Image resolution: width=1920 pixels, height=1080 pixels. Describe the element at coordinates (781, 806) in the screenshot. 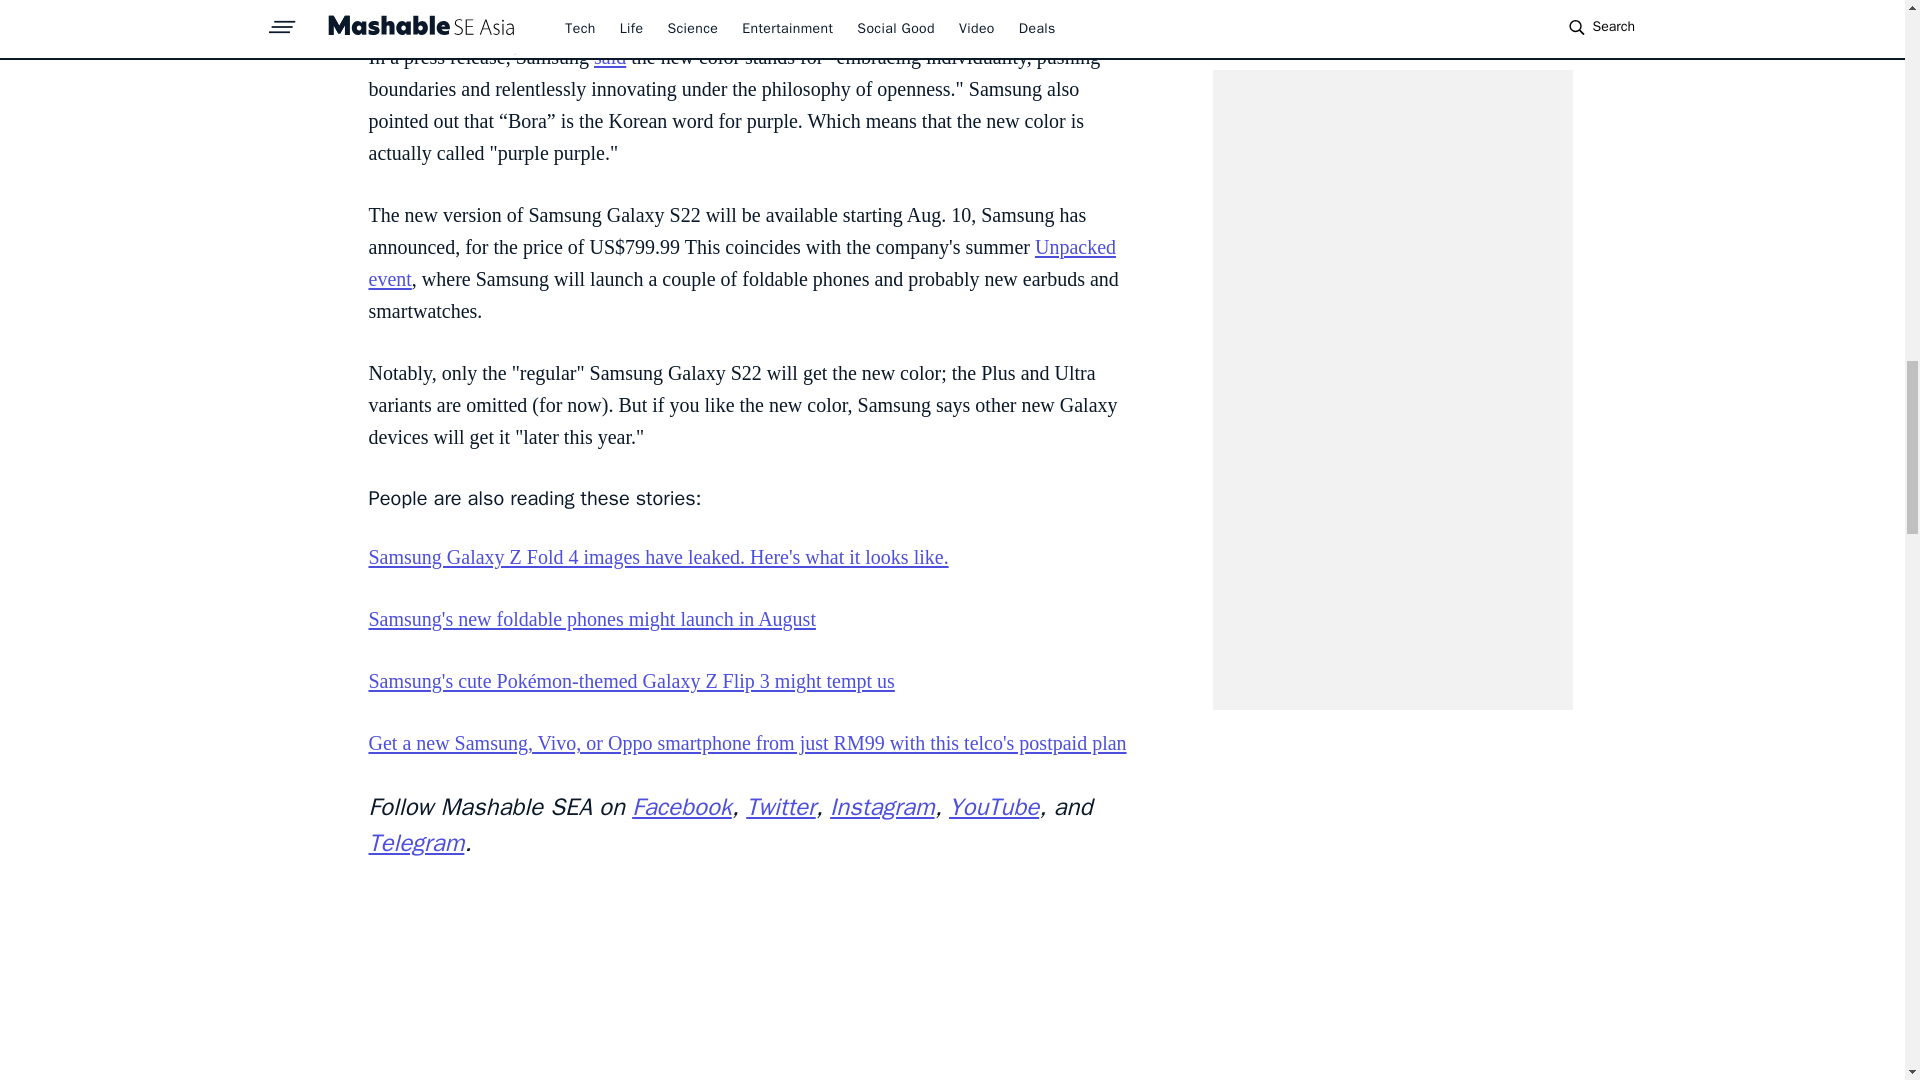

I see `Twitter` at that location.